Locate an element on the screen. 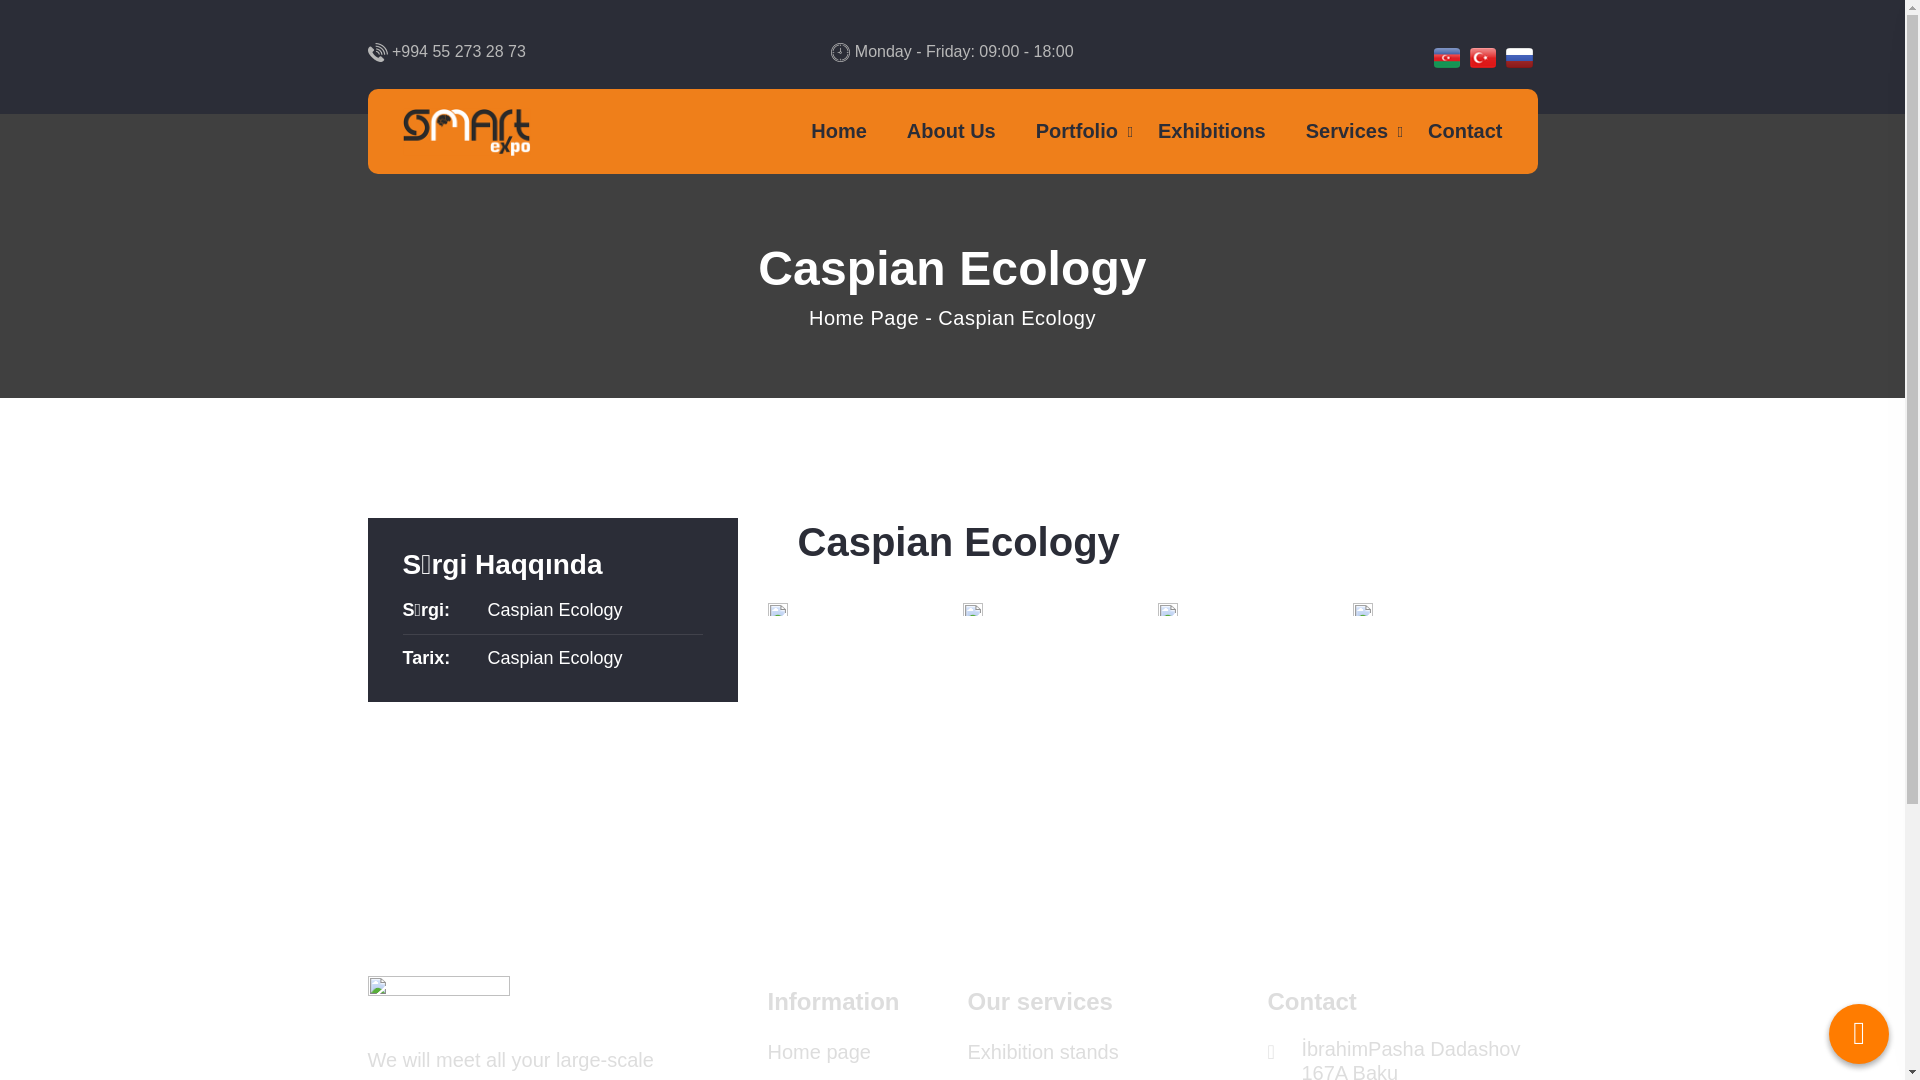 Image resolution: width=1920 pixels, height=1080 pixels. Contact is located at coordinates (1465, 132).